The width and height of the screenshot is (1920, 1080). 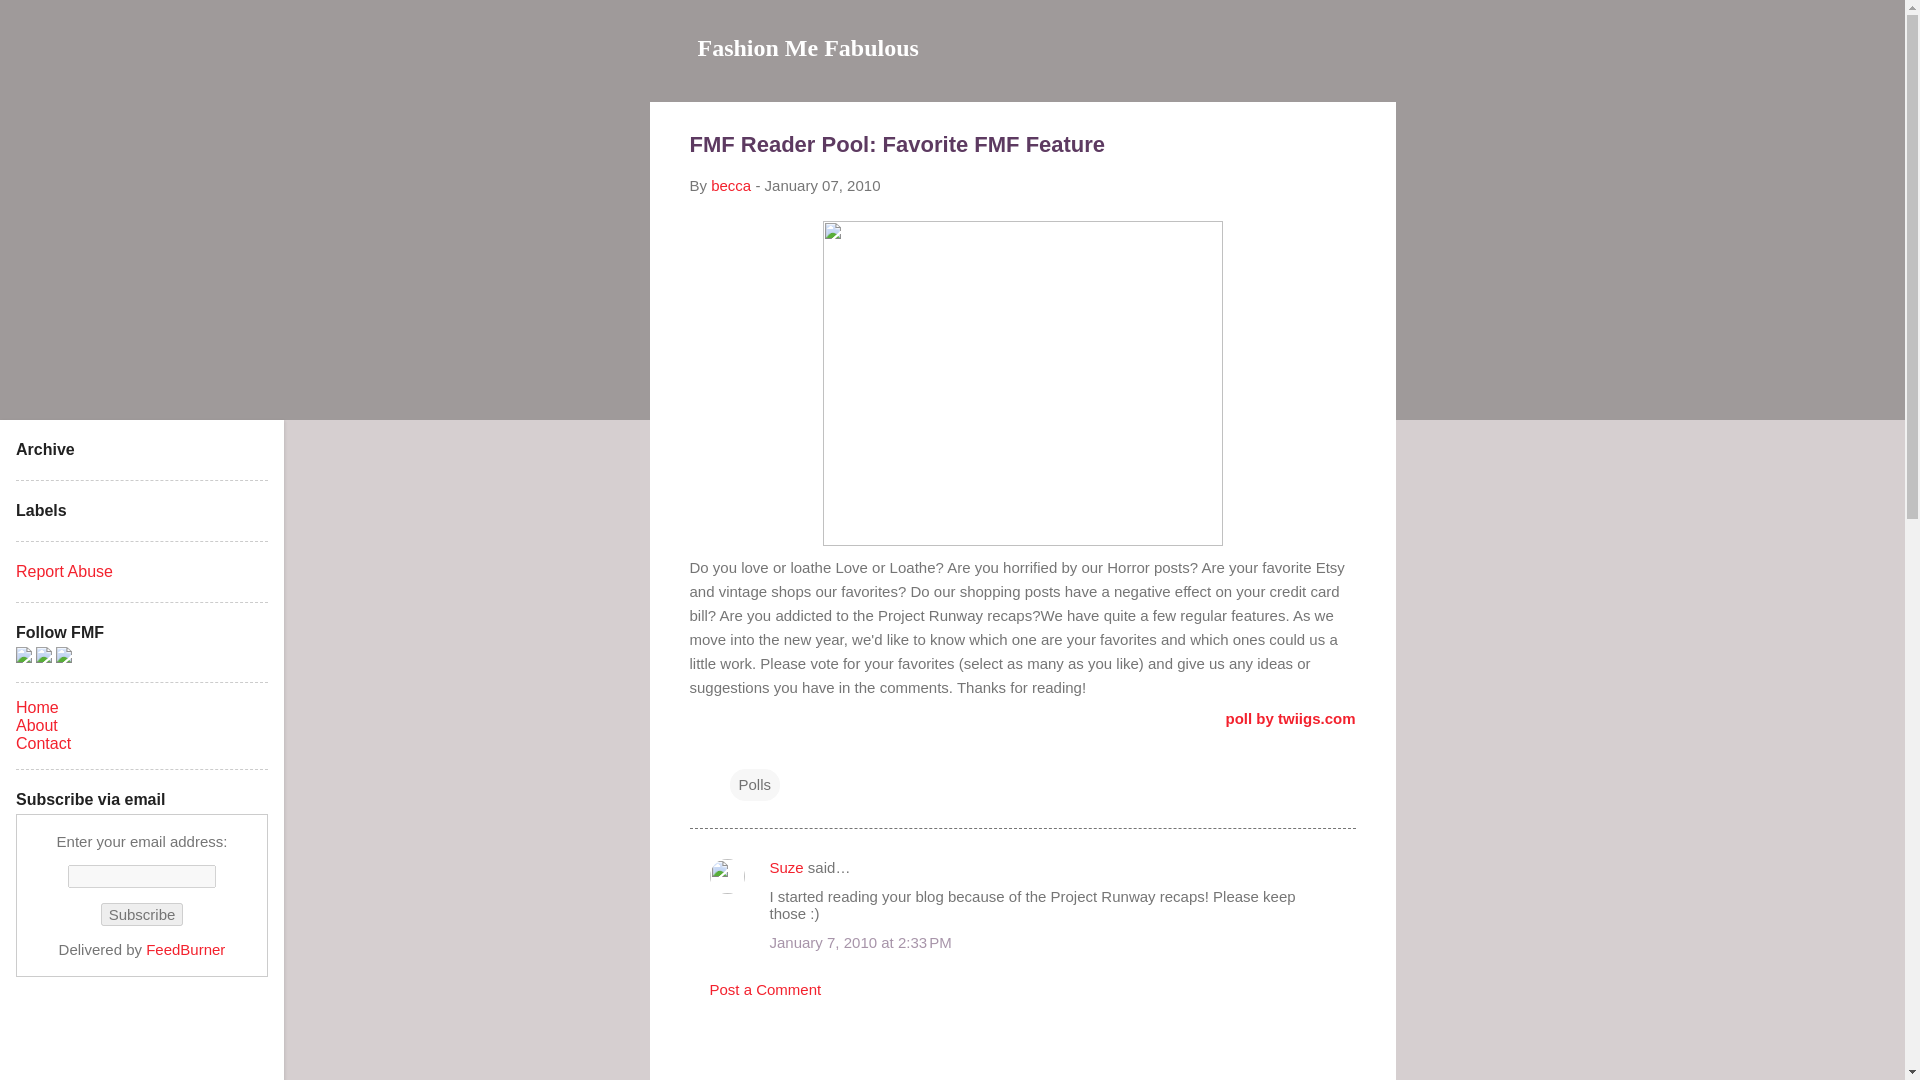 What do you see at coordinates (822, 186) in the screenshot?
I see `permanent link` at bounding box center [822, 186].